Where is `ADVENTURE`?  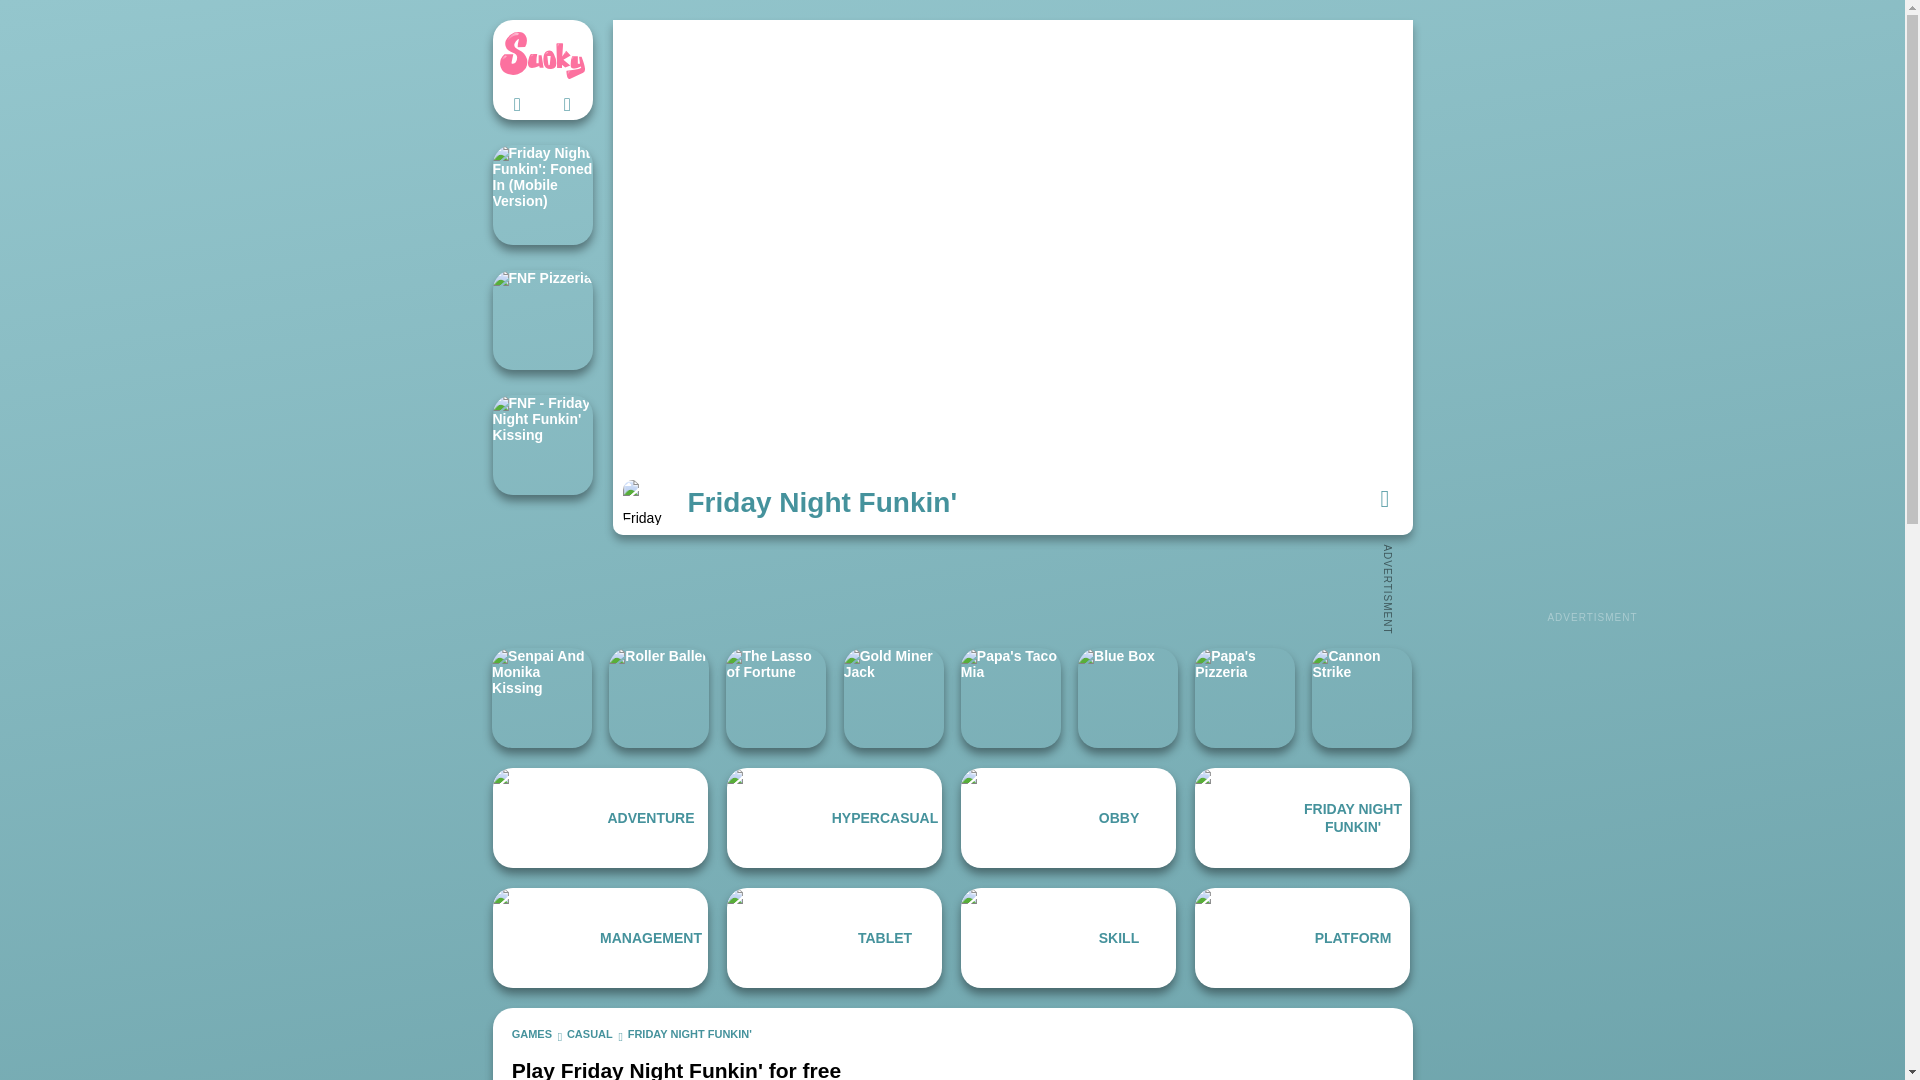
ADVENTURE is located at coordinates (600, 818).